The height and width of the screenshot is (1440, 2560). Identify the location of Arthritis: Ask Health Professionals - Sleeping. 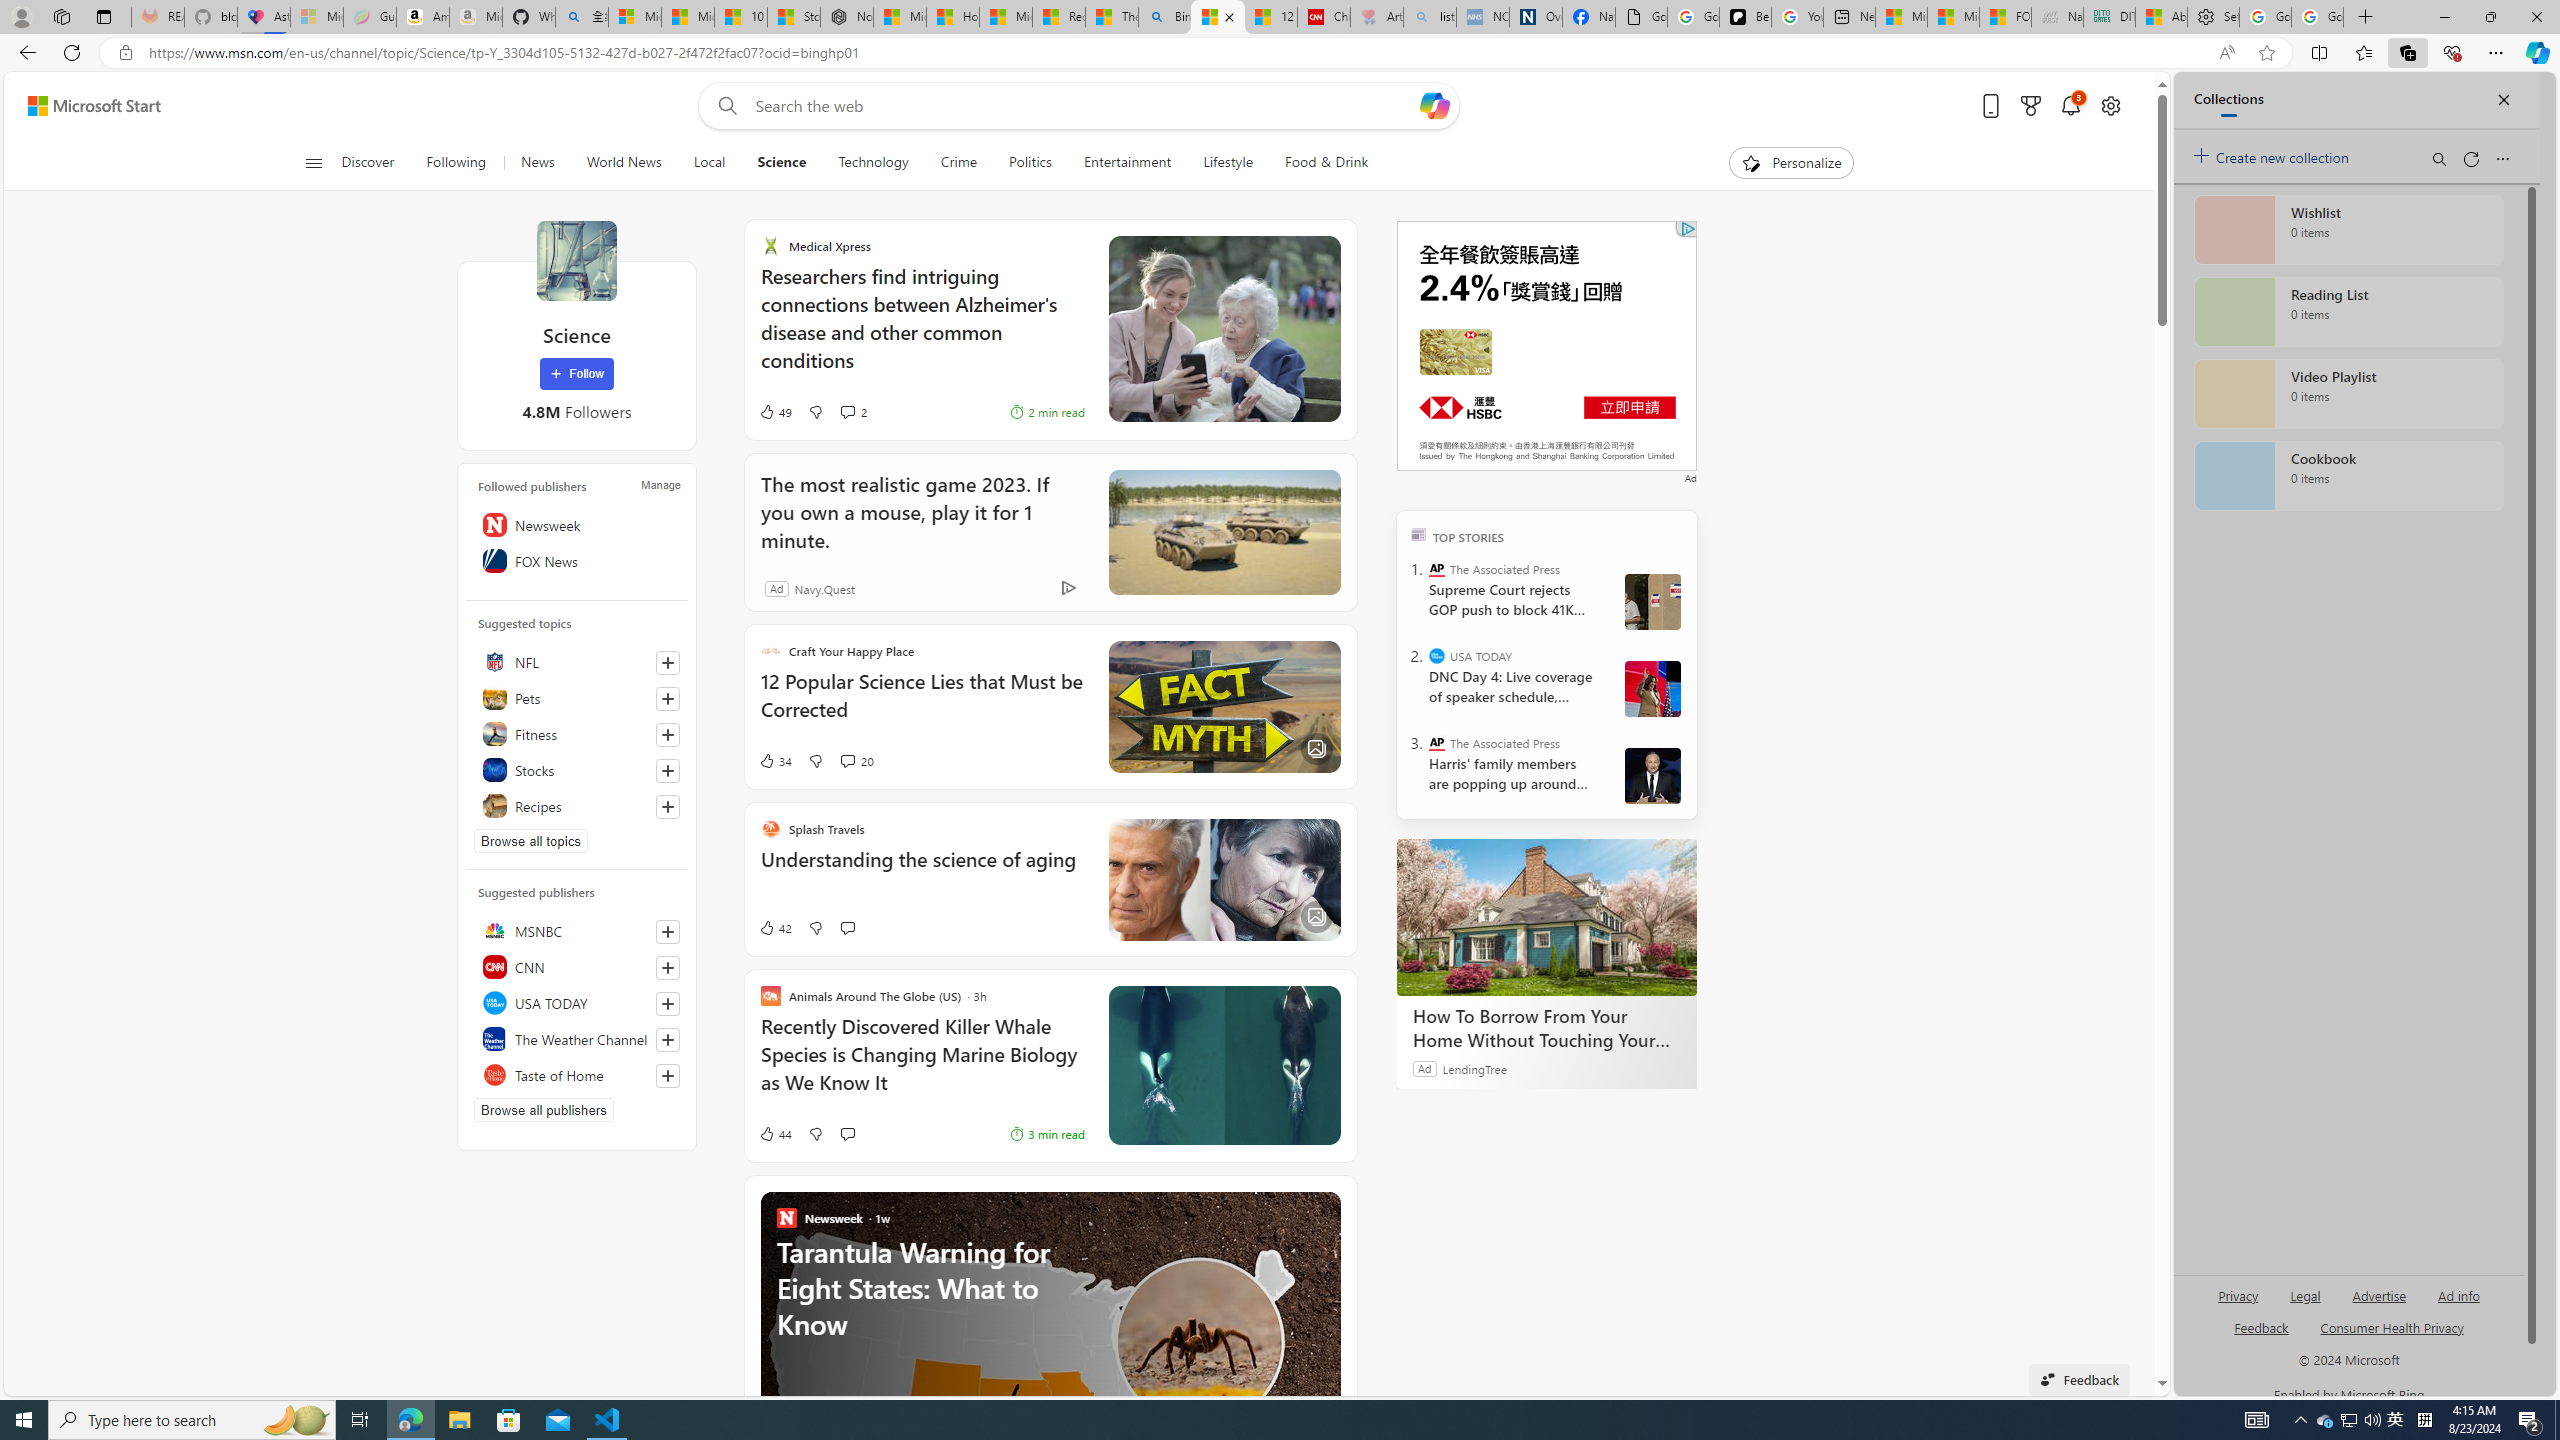
(1377, 17).